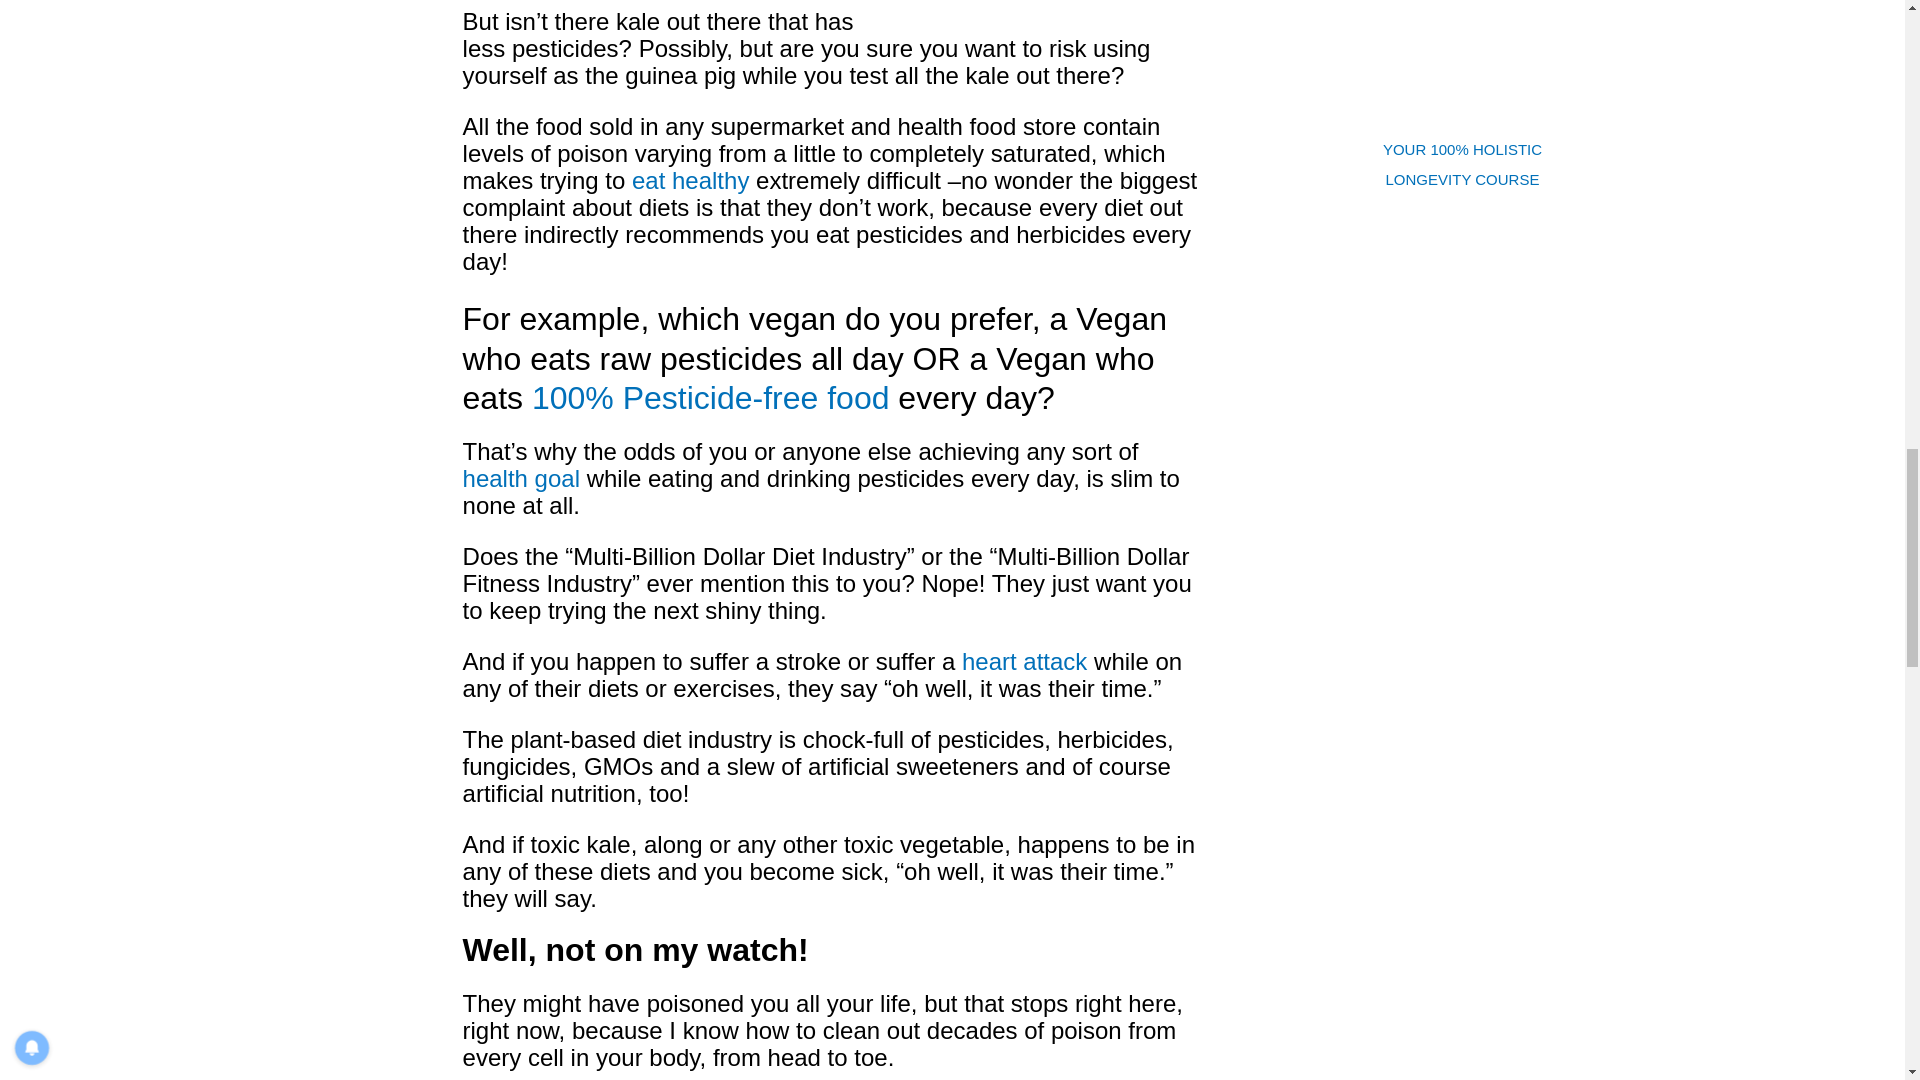 The width and height of the screenshot is (1920, 1080). What do you see at coordinates (520, 478) in the screenshot?
I see `health goal` at bounding box center [520, 478].